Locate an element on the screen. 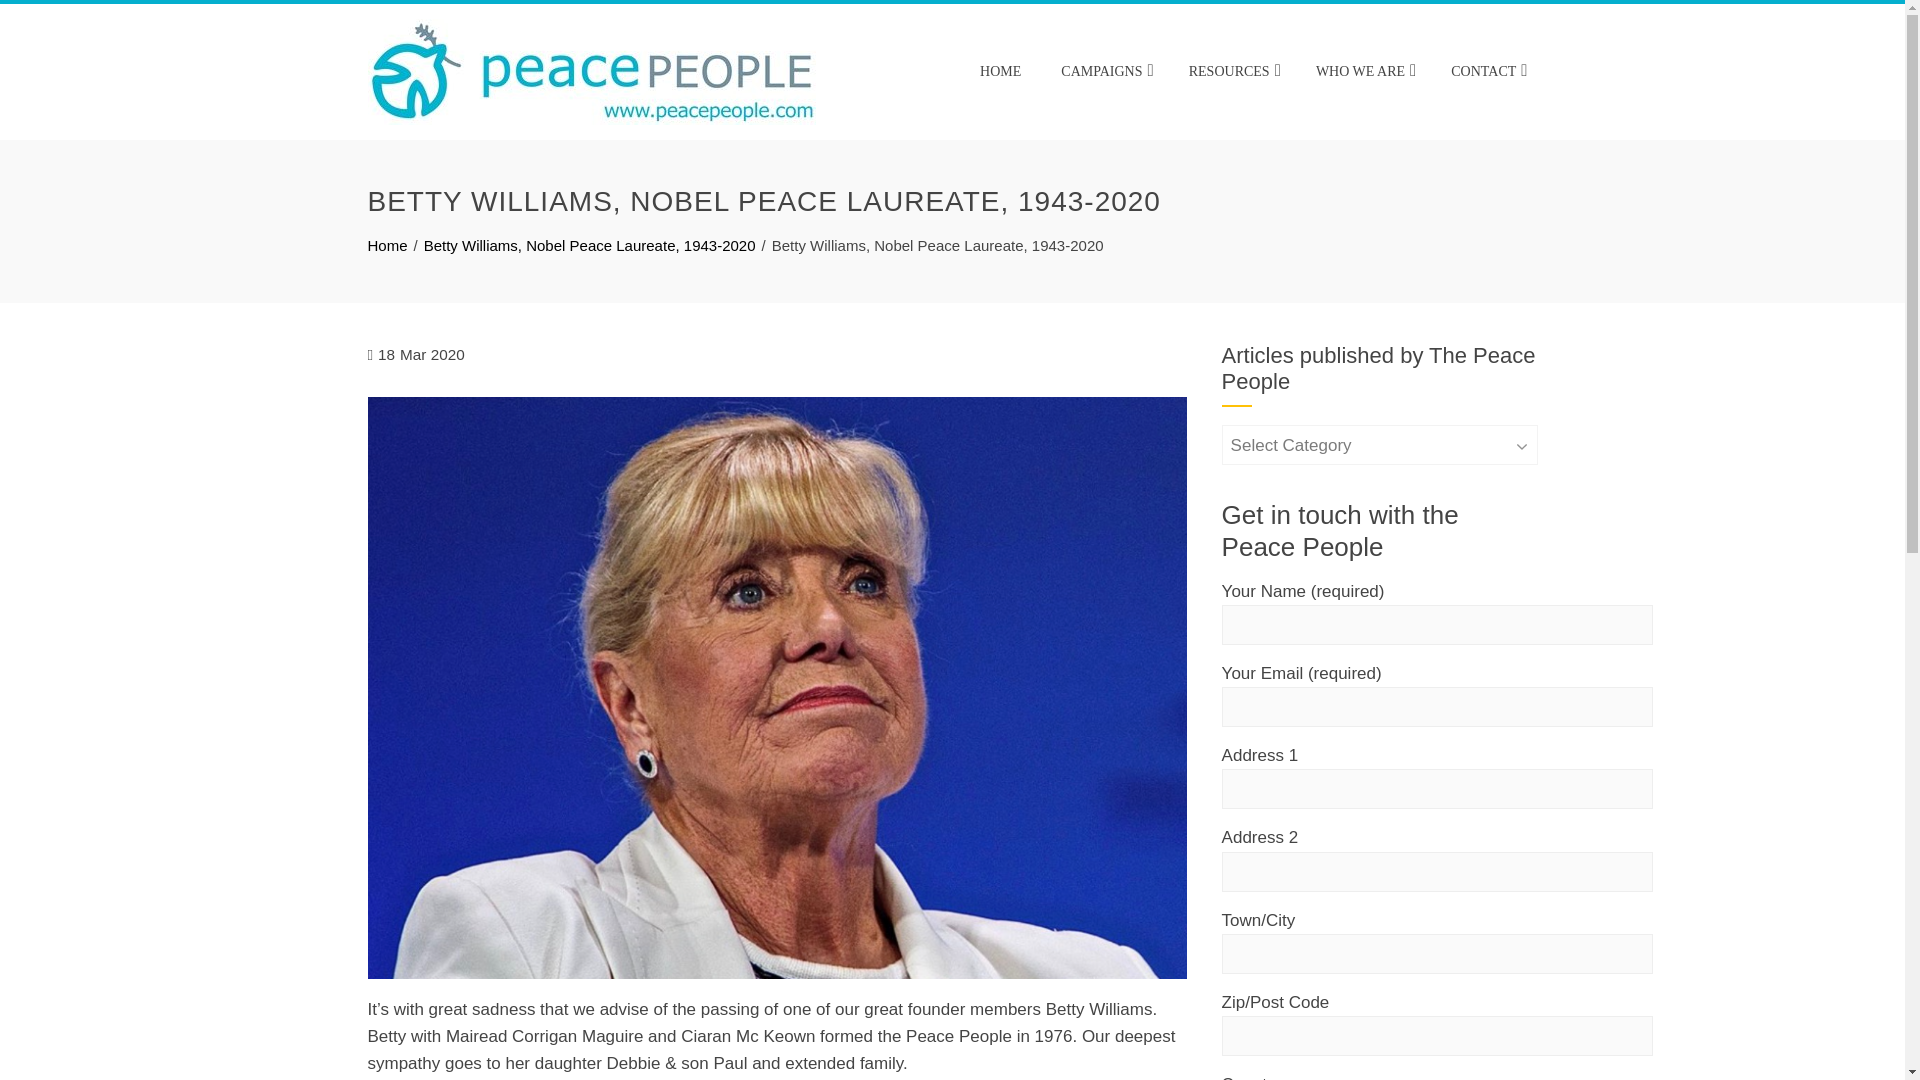 The height and width of the screenshot is (1080, 1920). Betty Williams, Nobel Peace Laureate, 1943-2020 is located at coordinates (590, 244).